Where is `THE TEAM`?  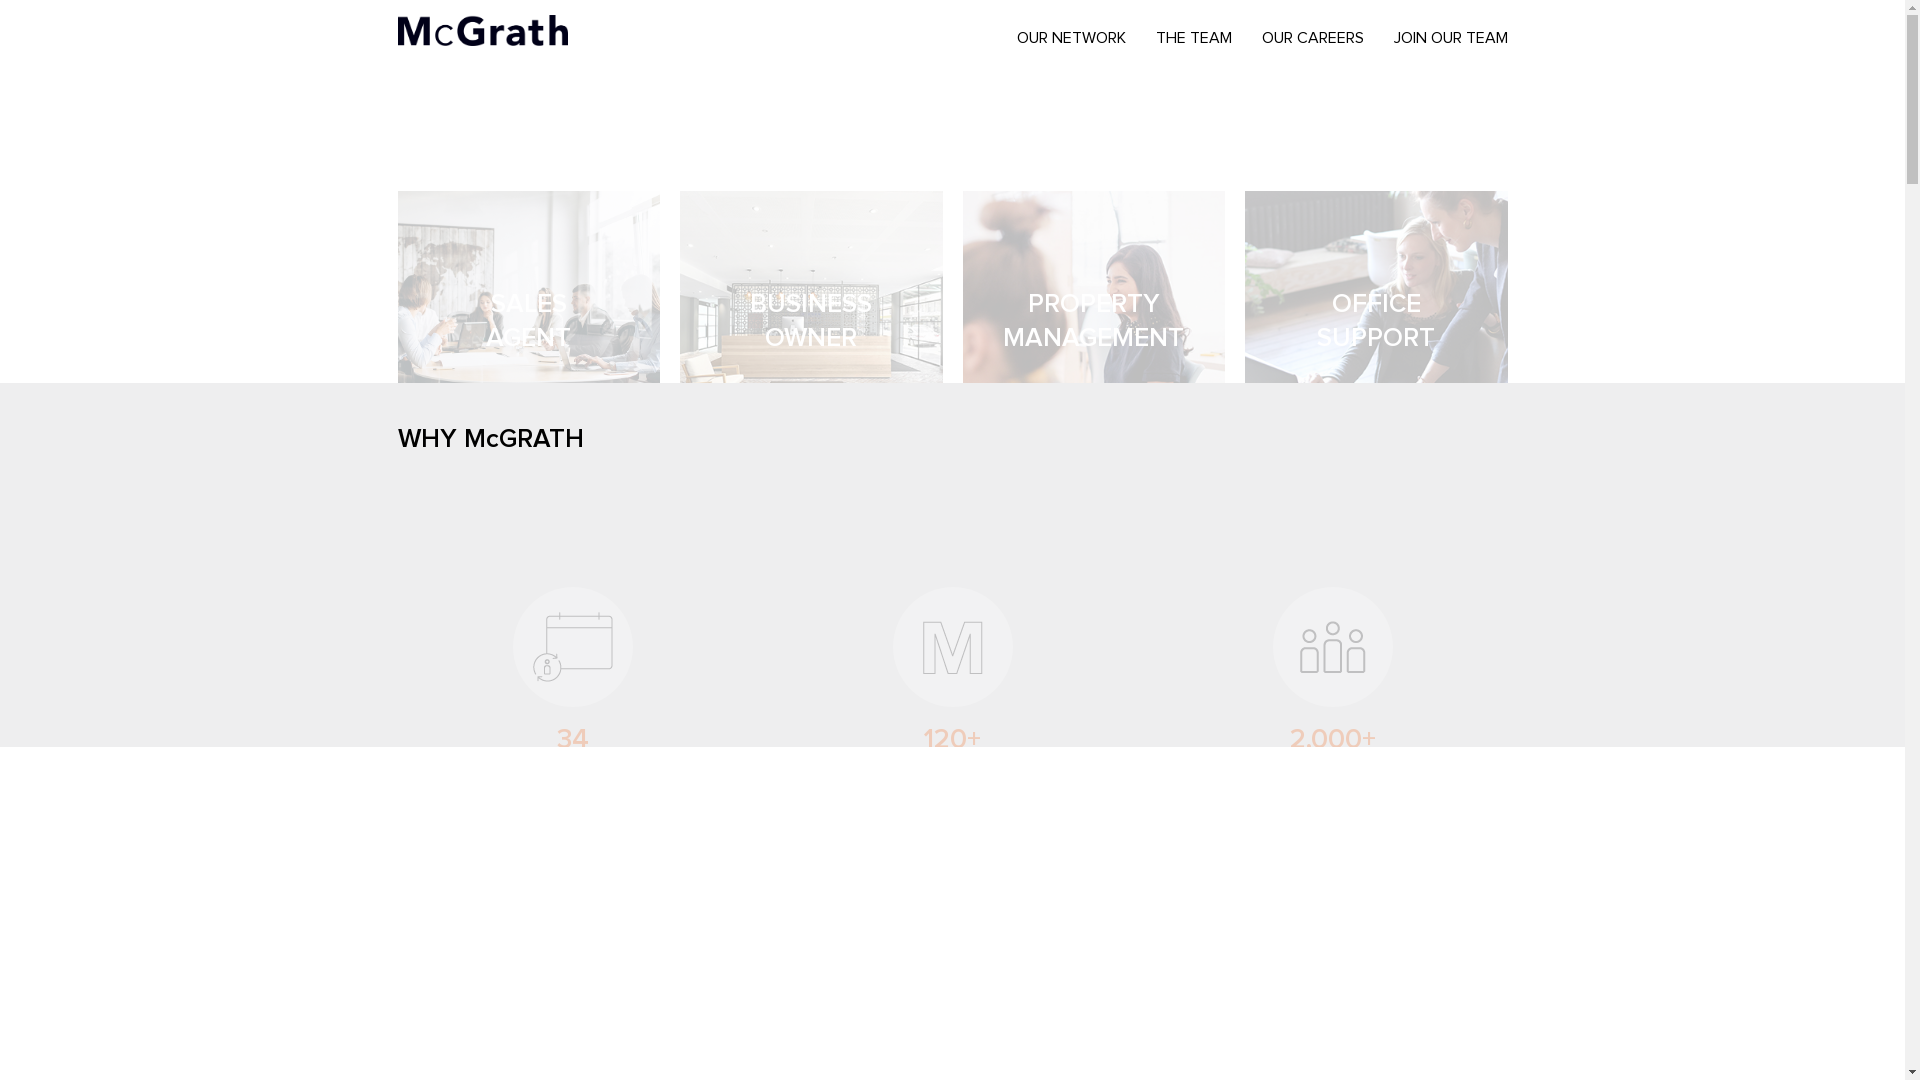 THE TEAM is located at coordinates (1193, 38).